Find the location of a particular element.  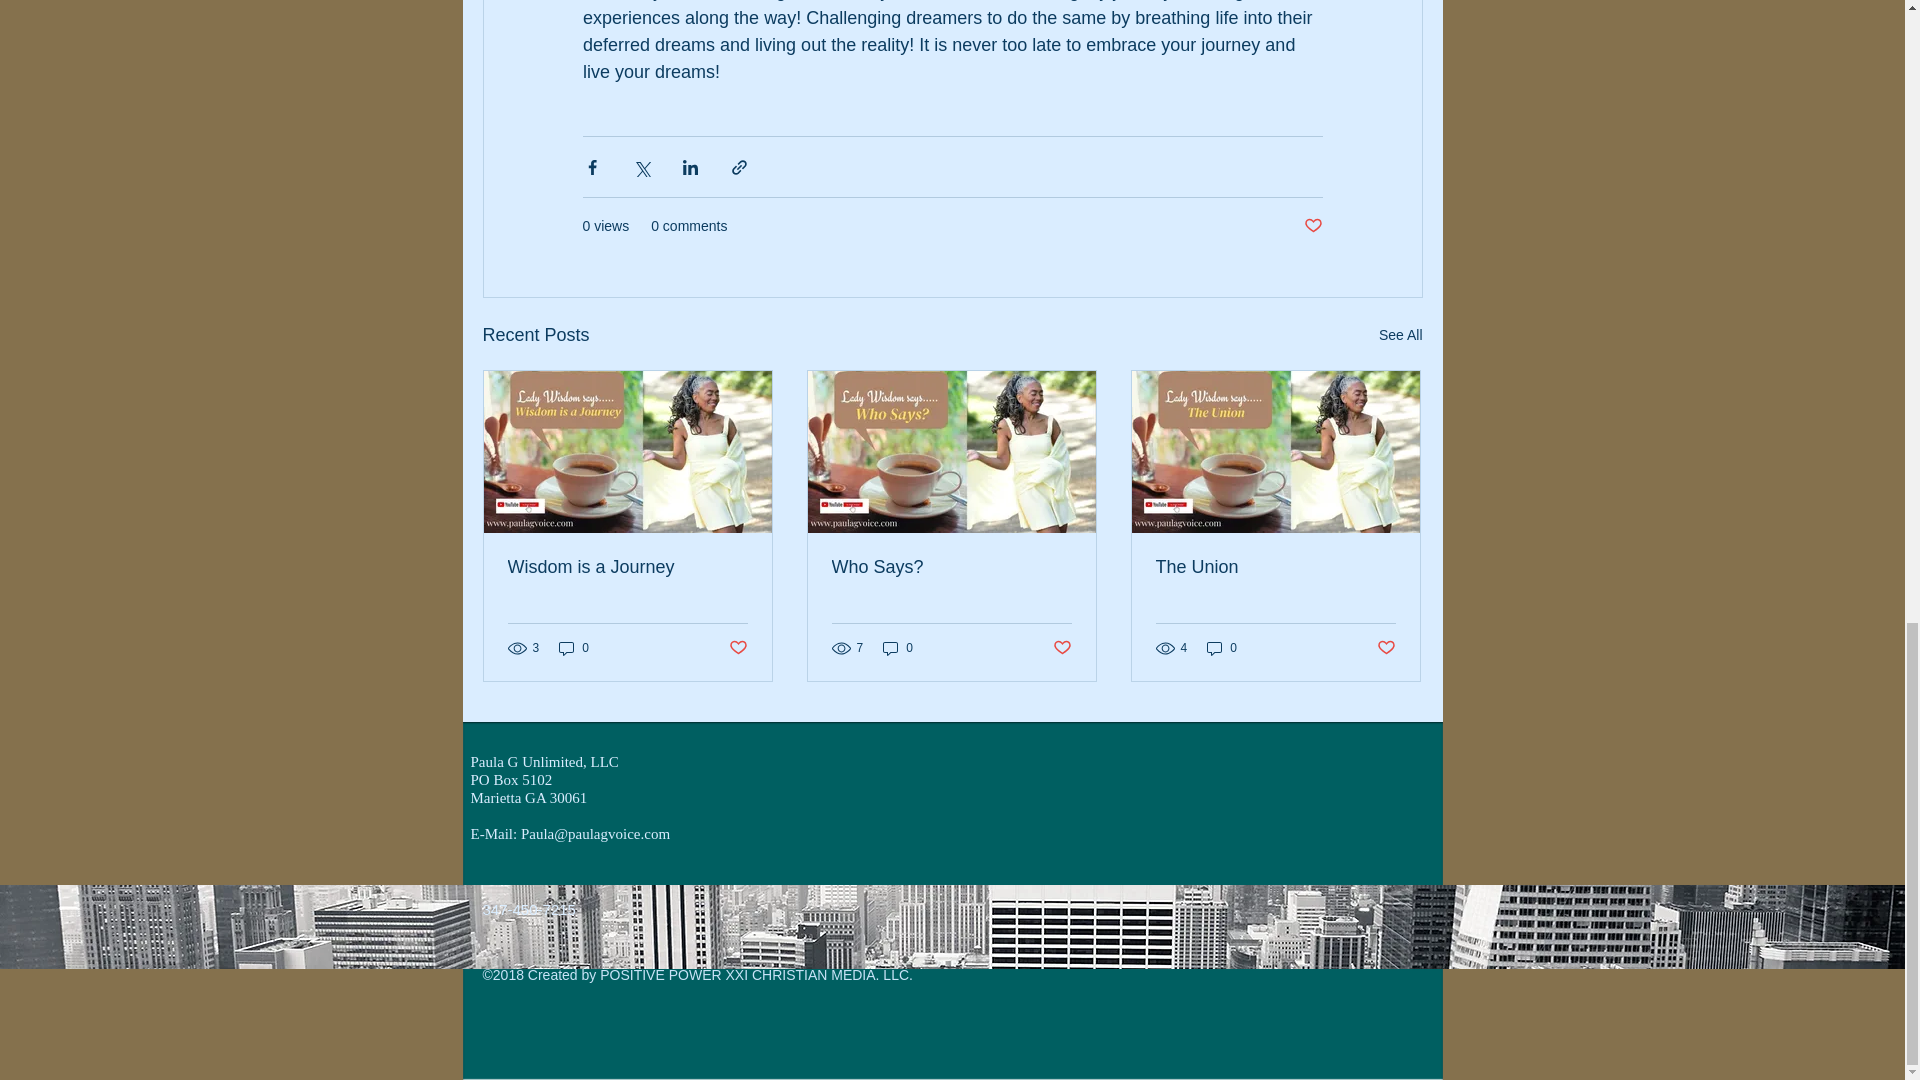

0 is located at coordinates (1222, 648).